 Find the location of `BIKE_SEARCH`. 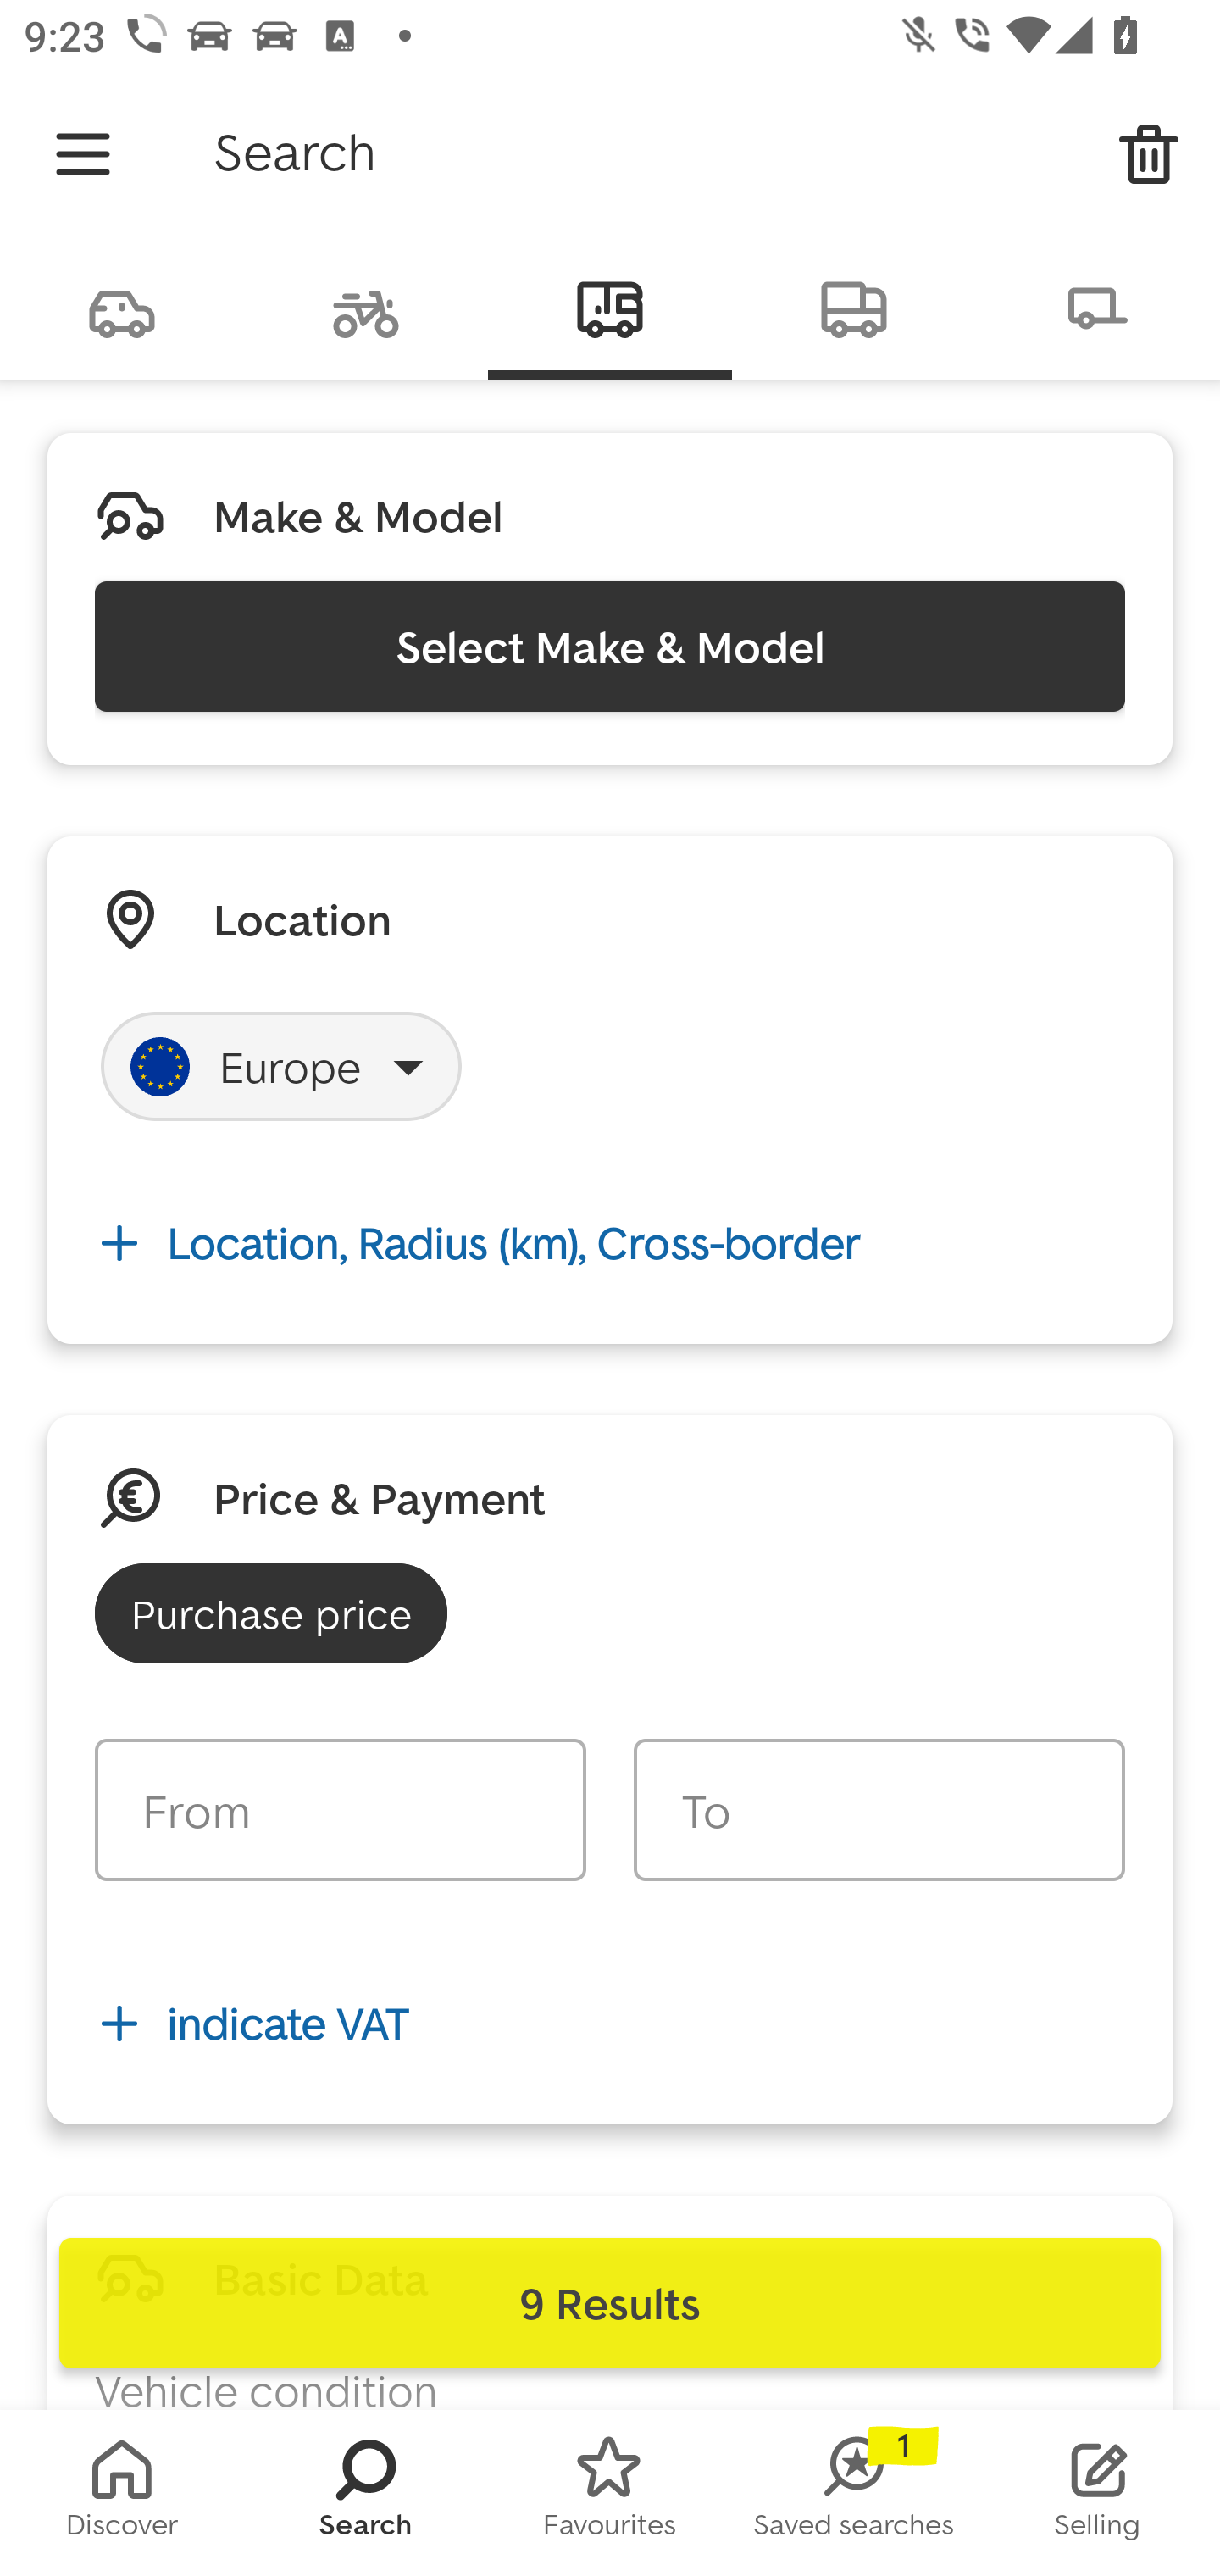

BIKE_SEARCH is located at coordinates (366, 307).